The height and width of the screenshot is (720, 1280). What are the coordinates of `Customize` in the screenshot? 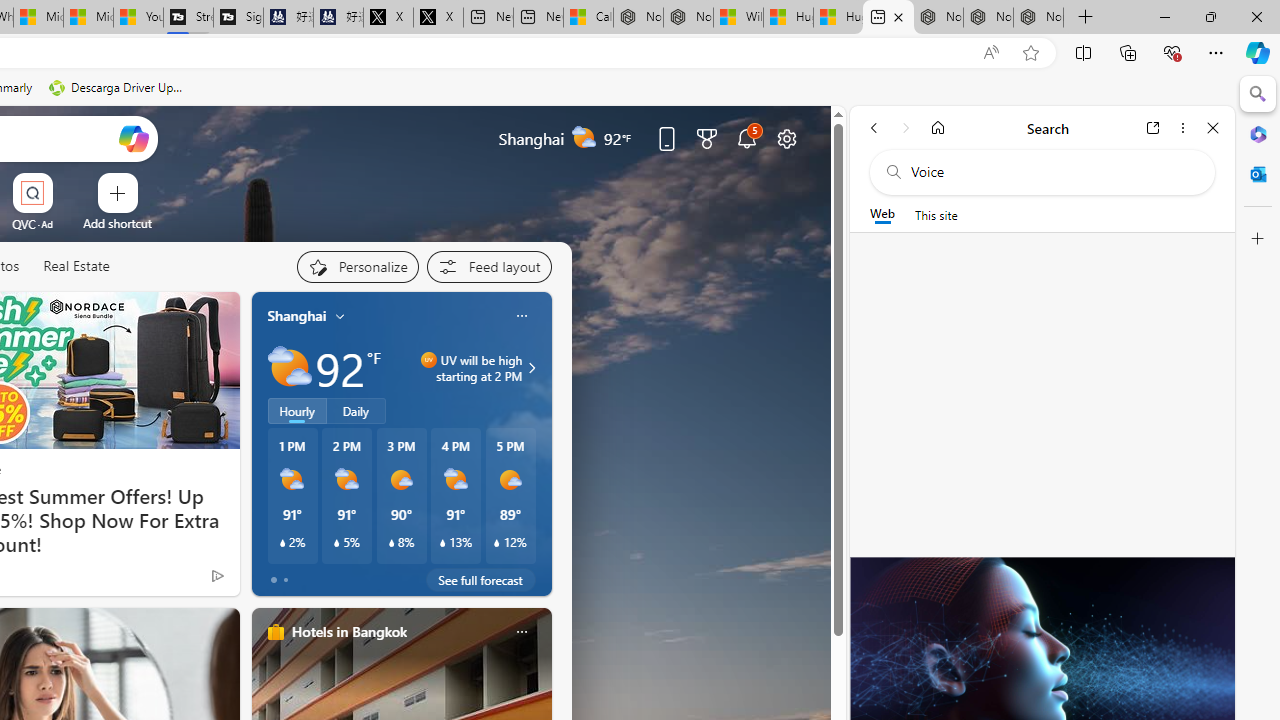 It's located at (1258, 239).